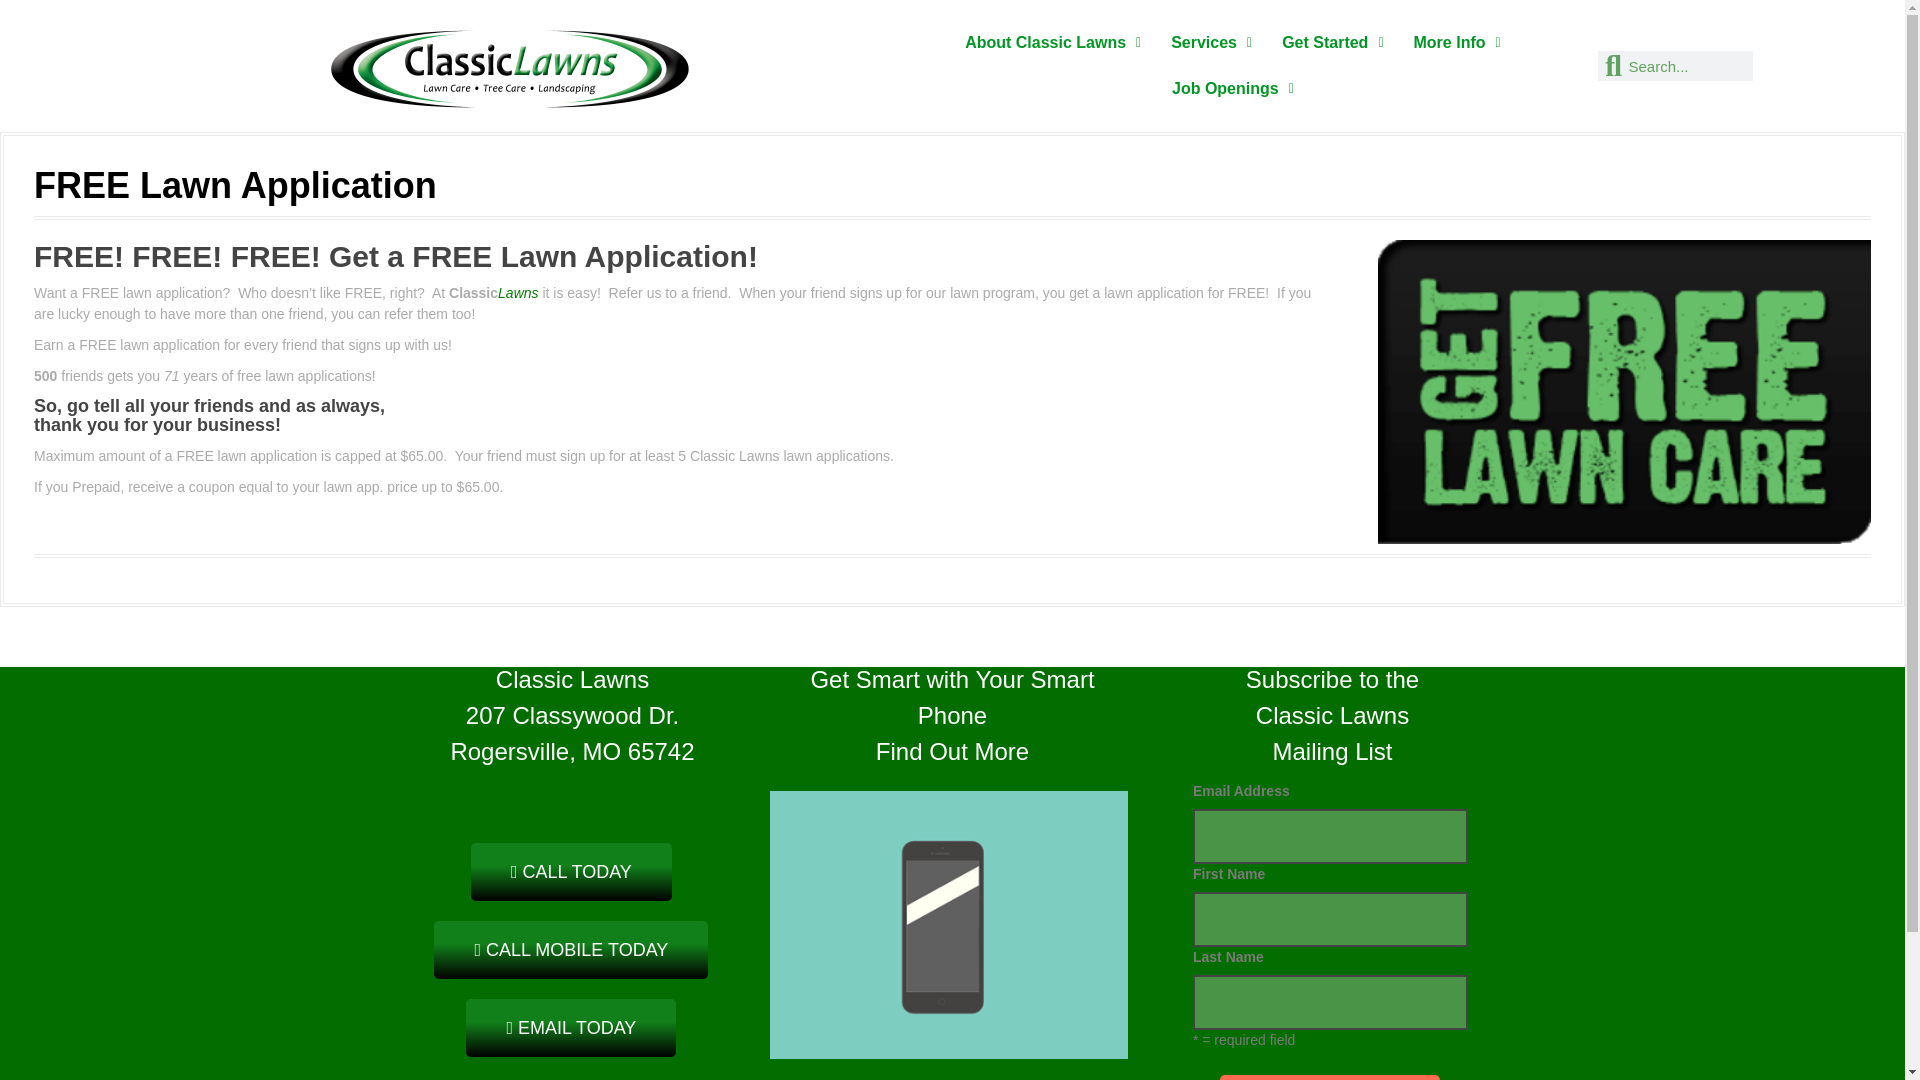  What do you see at coordinates (1458, 42) in the screenshot?
I see `More Info` at bounding box center [1458, 42].